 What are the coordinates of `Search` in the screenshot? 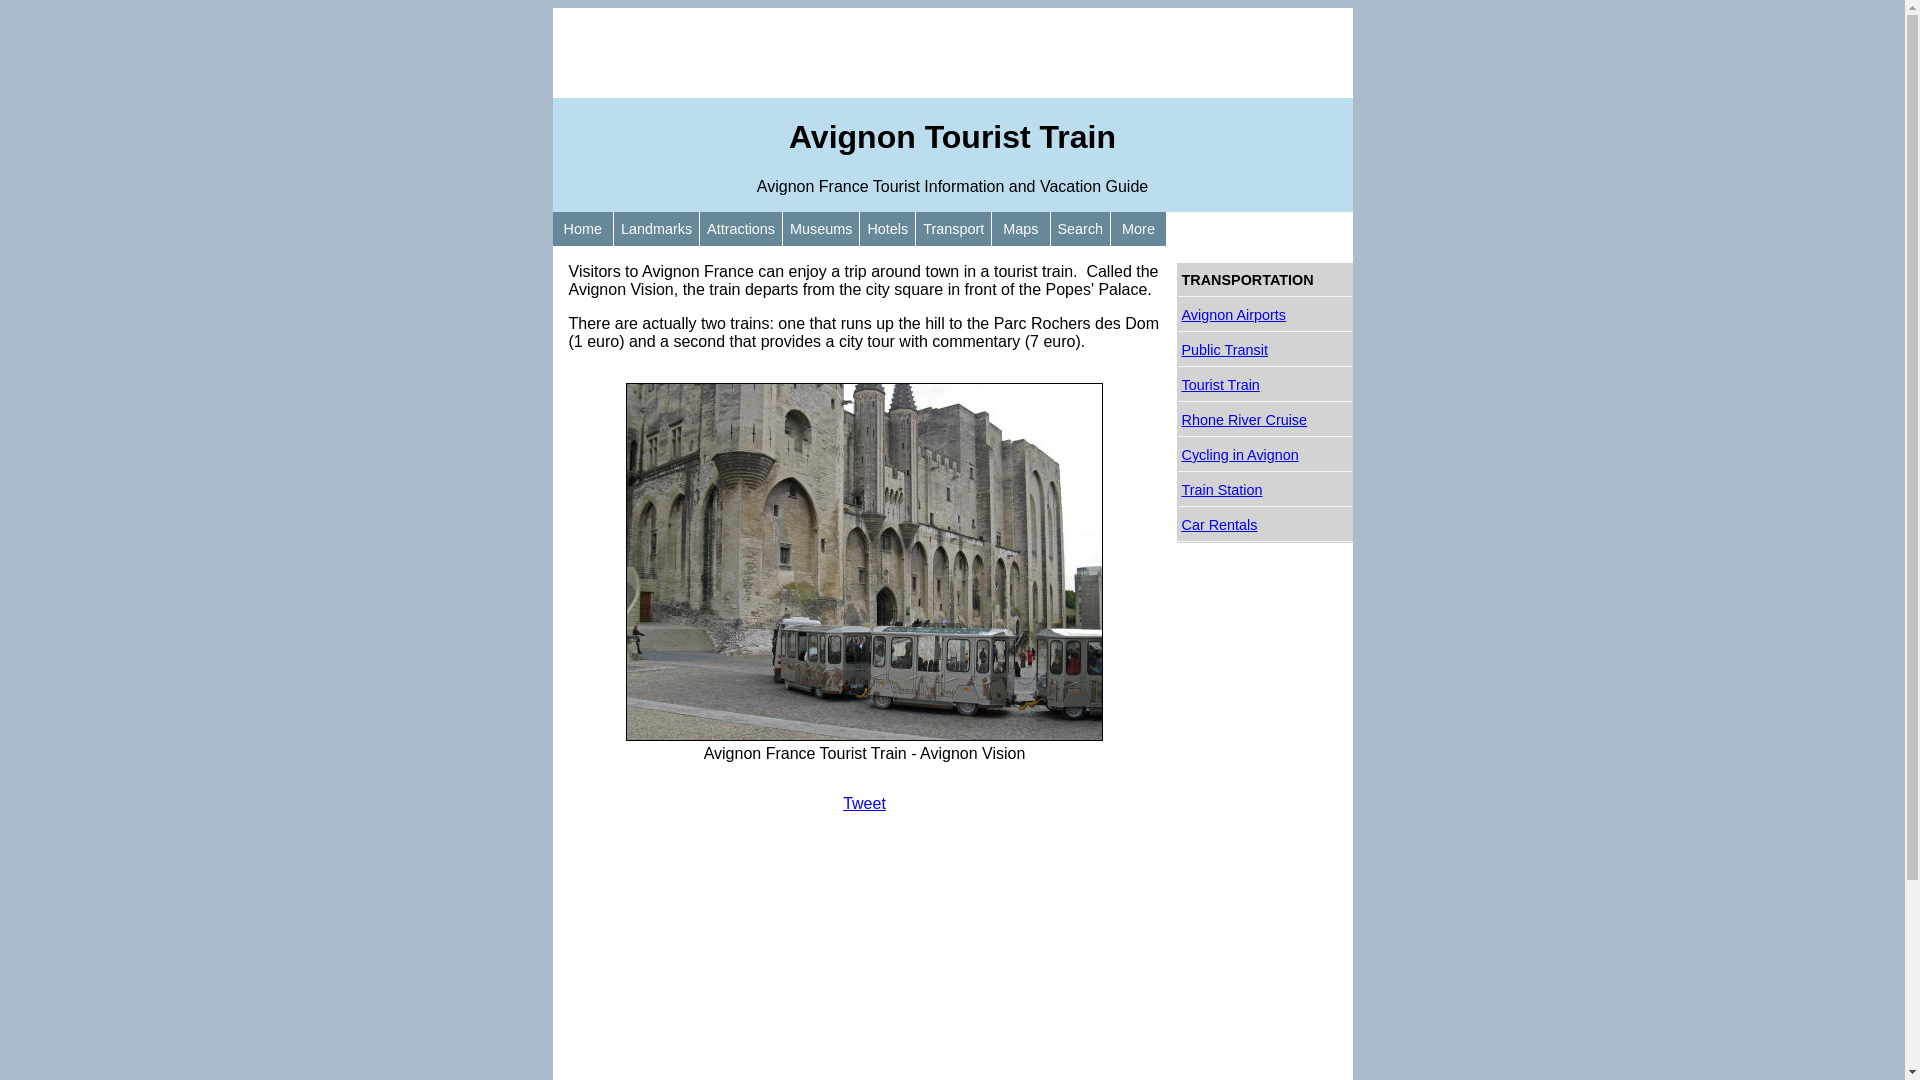 It's located at (1080, 229).